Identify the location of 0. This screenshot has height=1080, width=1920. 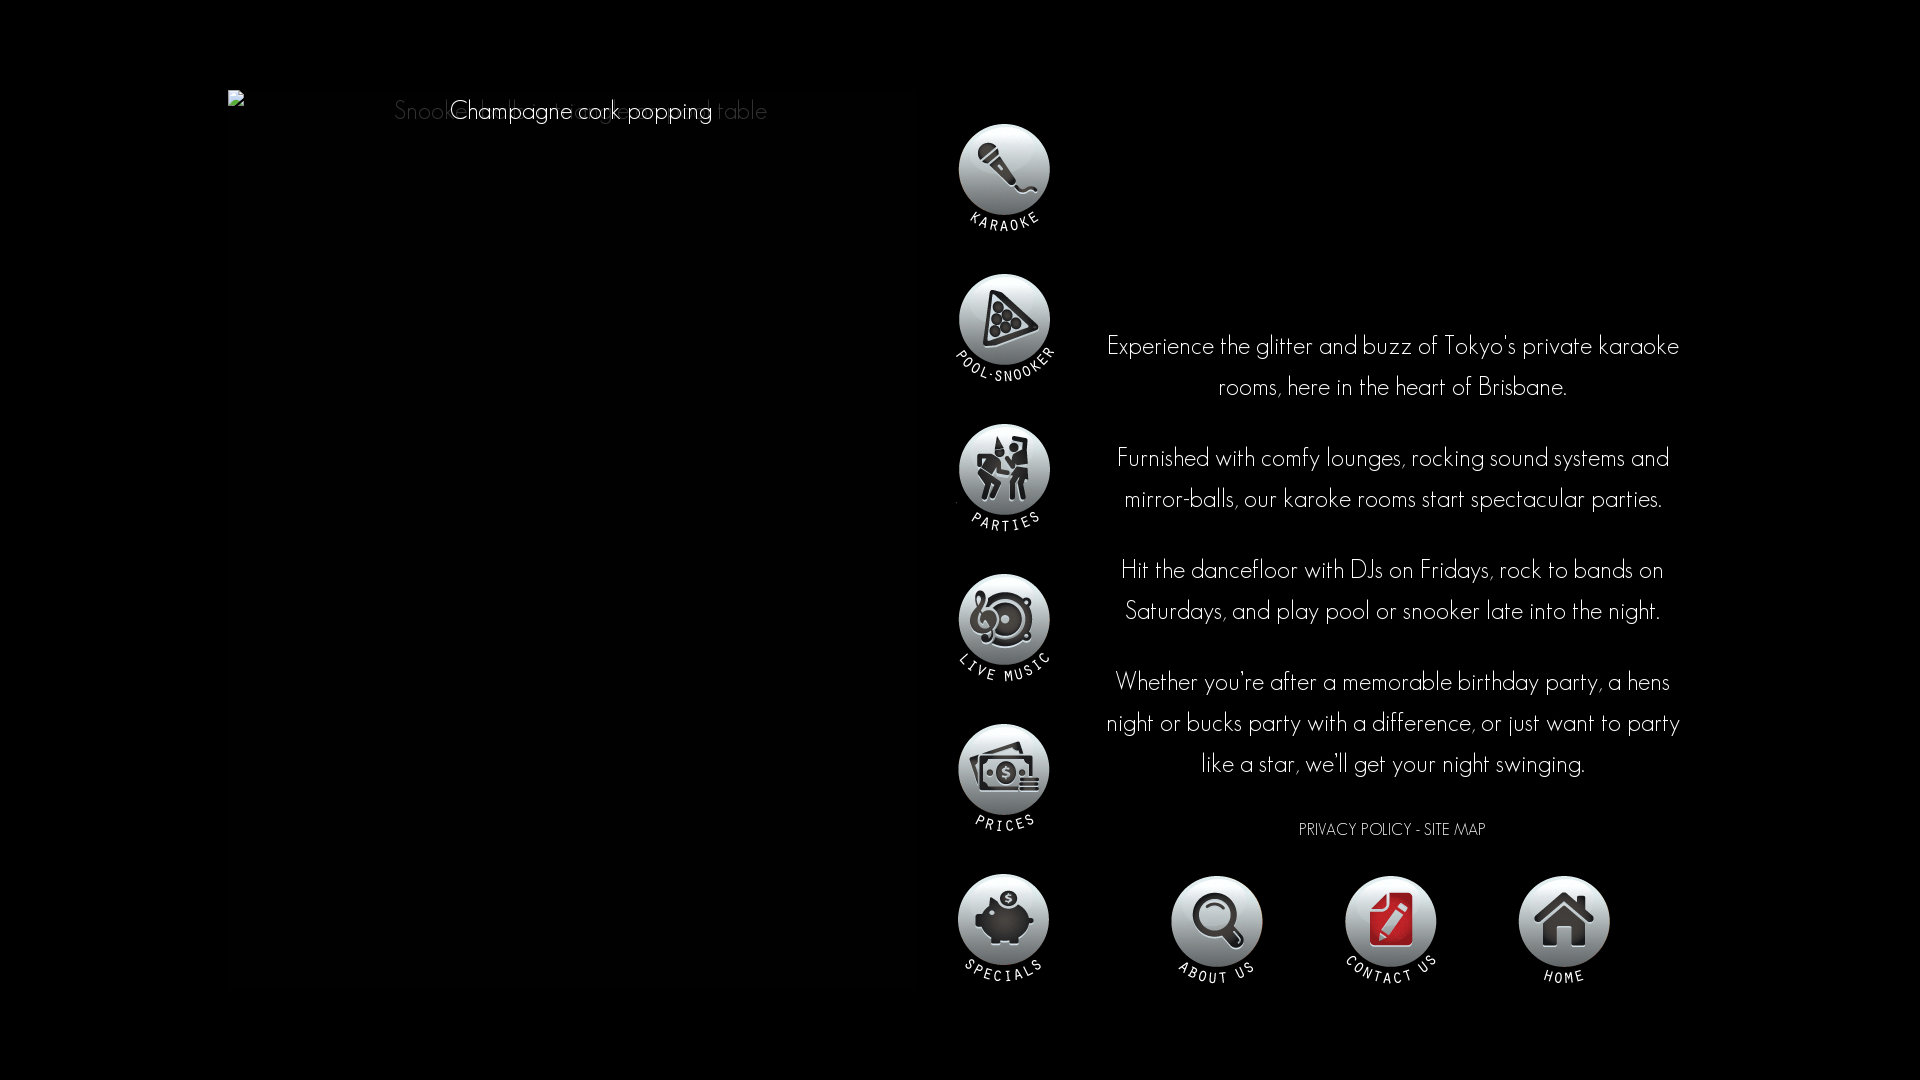
(1005, 476).